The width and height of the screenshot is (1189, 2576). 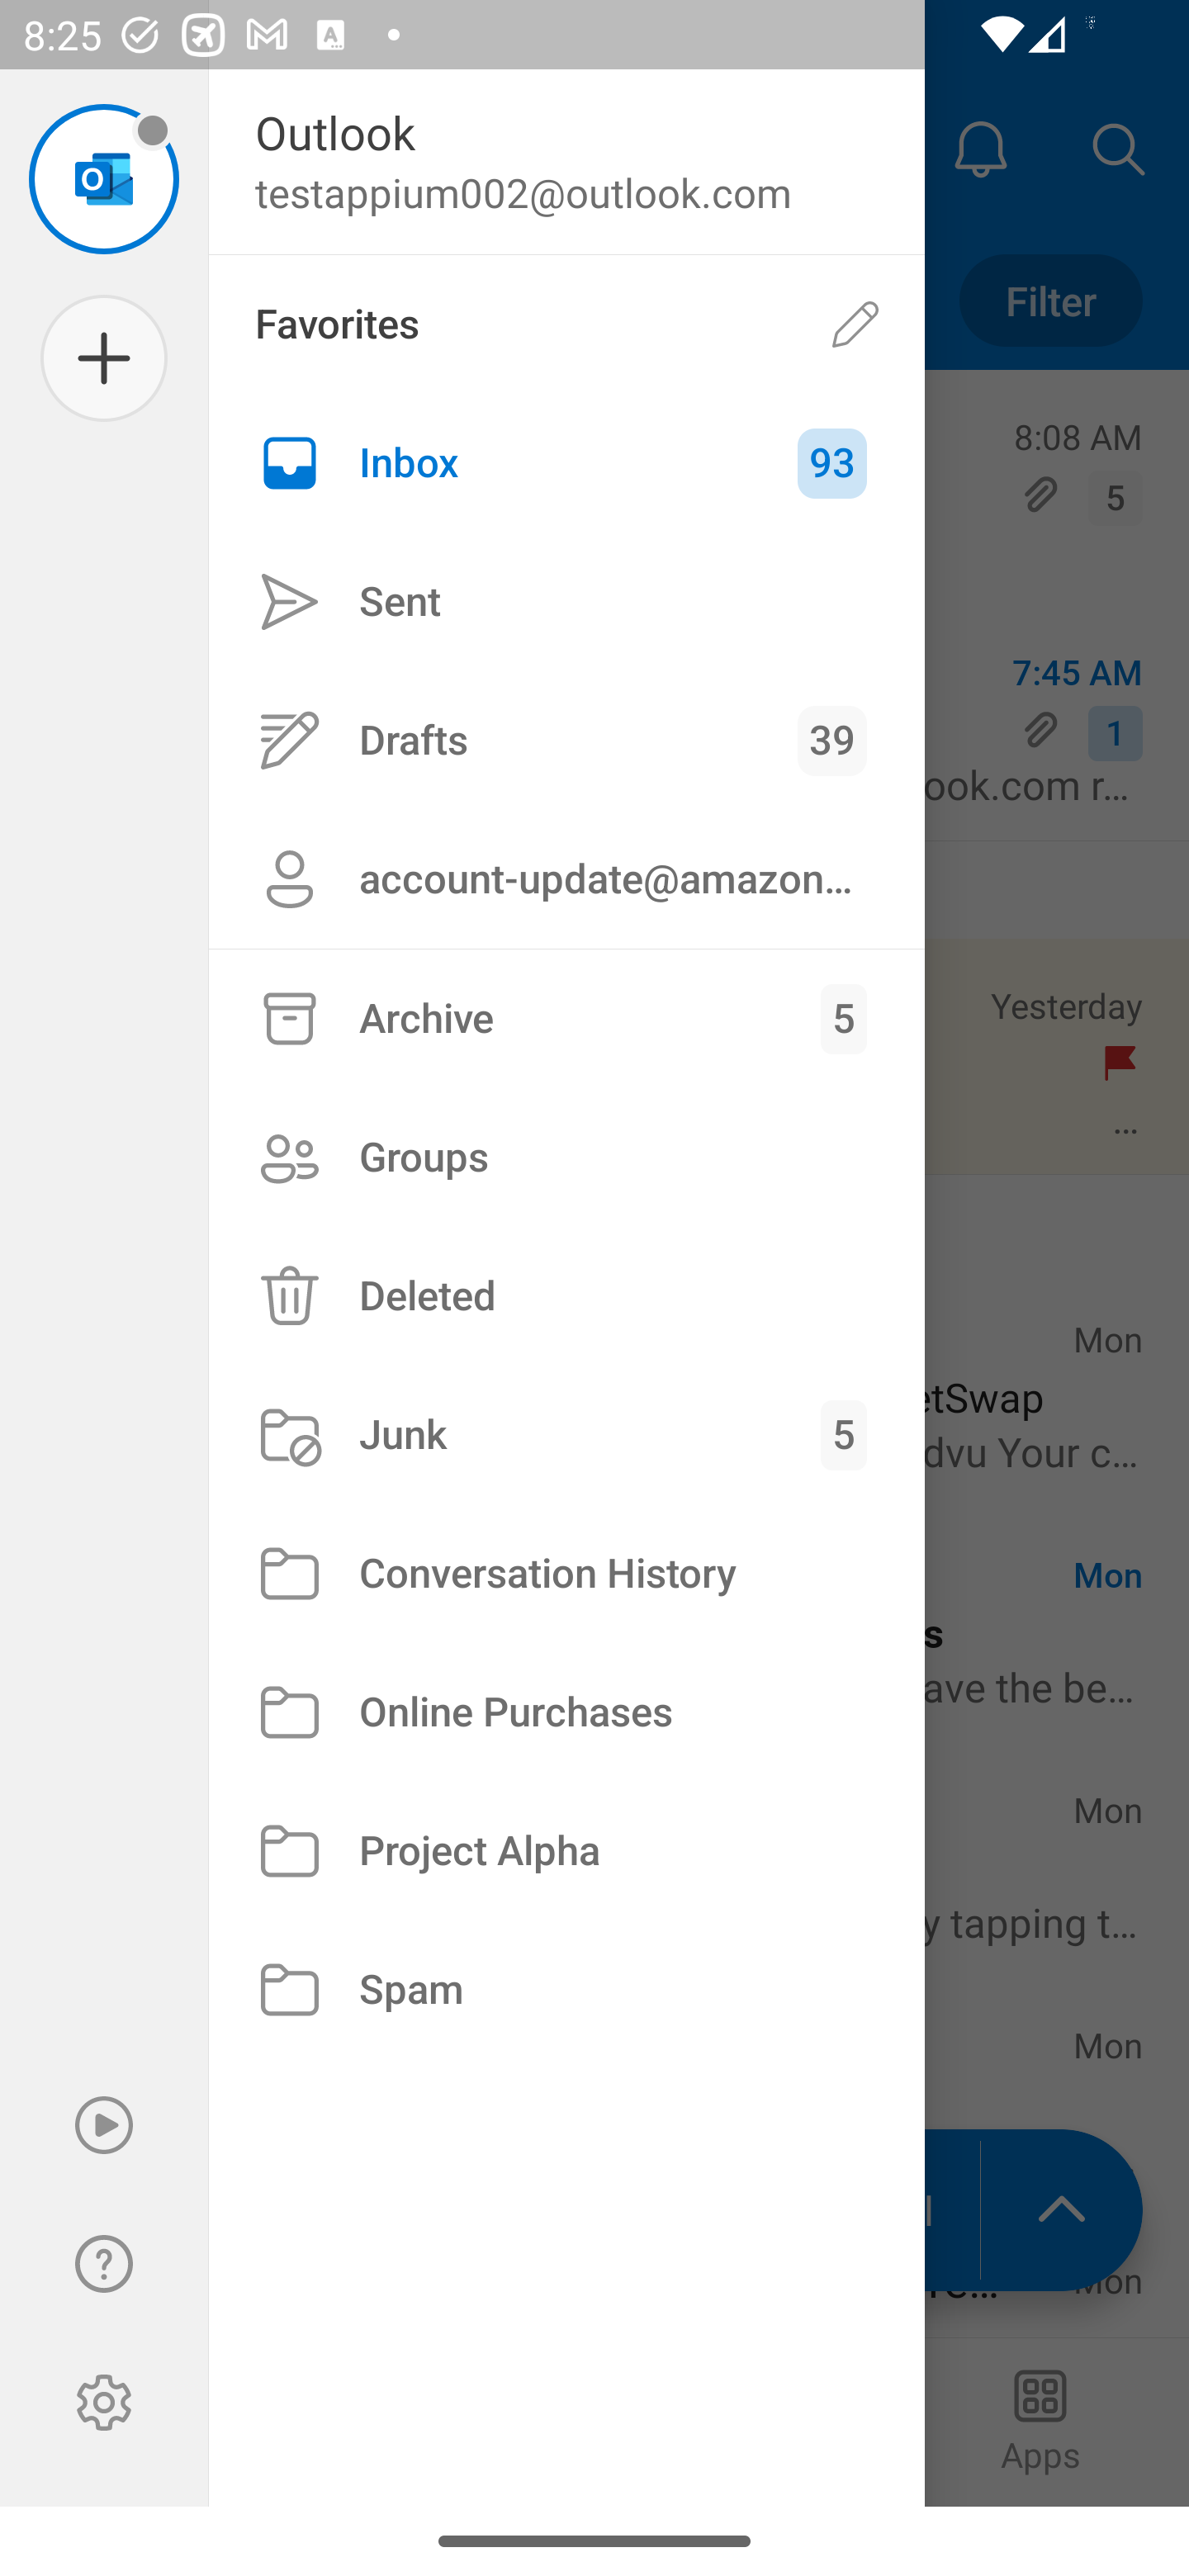 I want to click on Project Alpha Project Alpha, 8 of 9, level 1, so click(x=566, y=1852).